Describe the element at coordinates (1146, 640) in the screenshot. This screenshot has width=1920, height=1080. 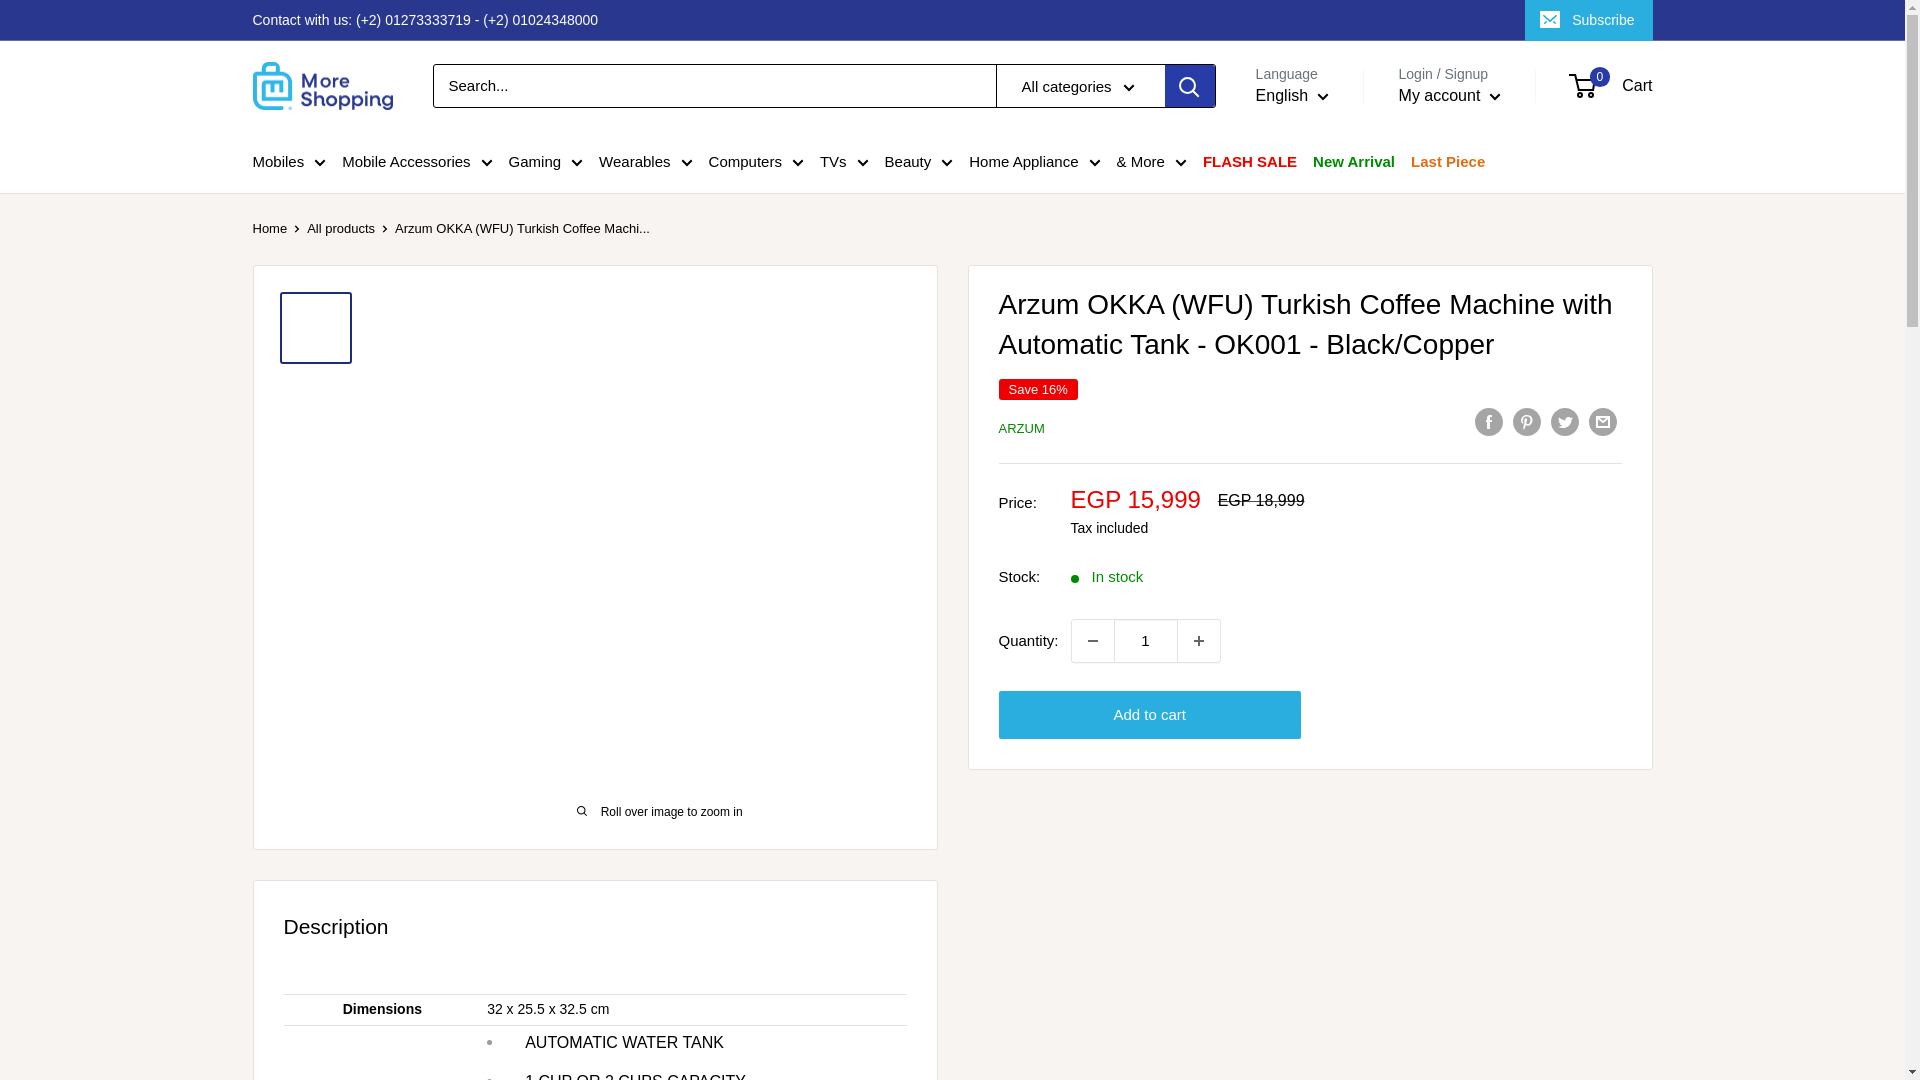
I see `1` at that location.